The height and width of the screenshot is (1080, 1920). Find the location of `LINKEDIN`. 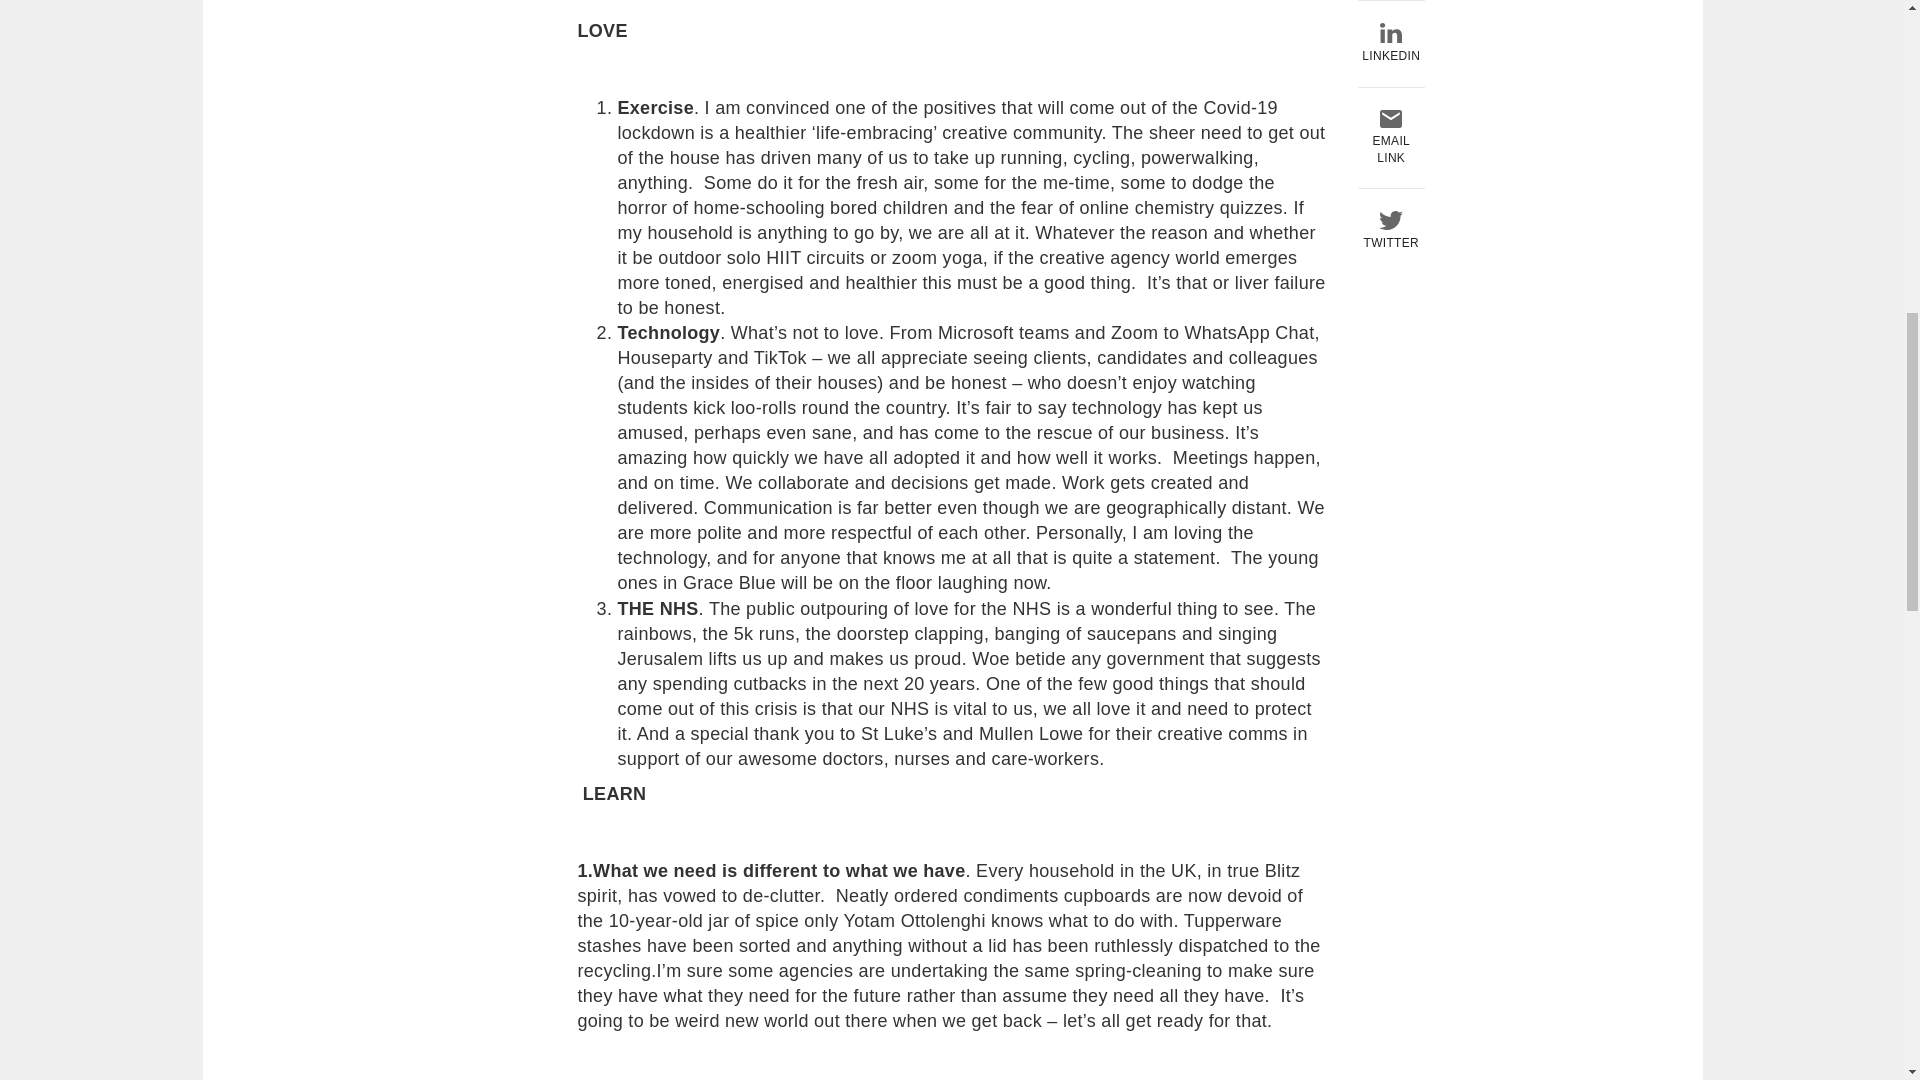

LINKEDIN is located at coordinates (1390, 31).